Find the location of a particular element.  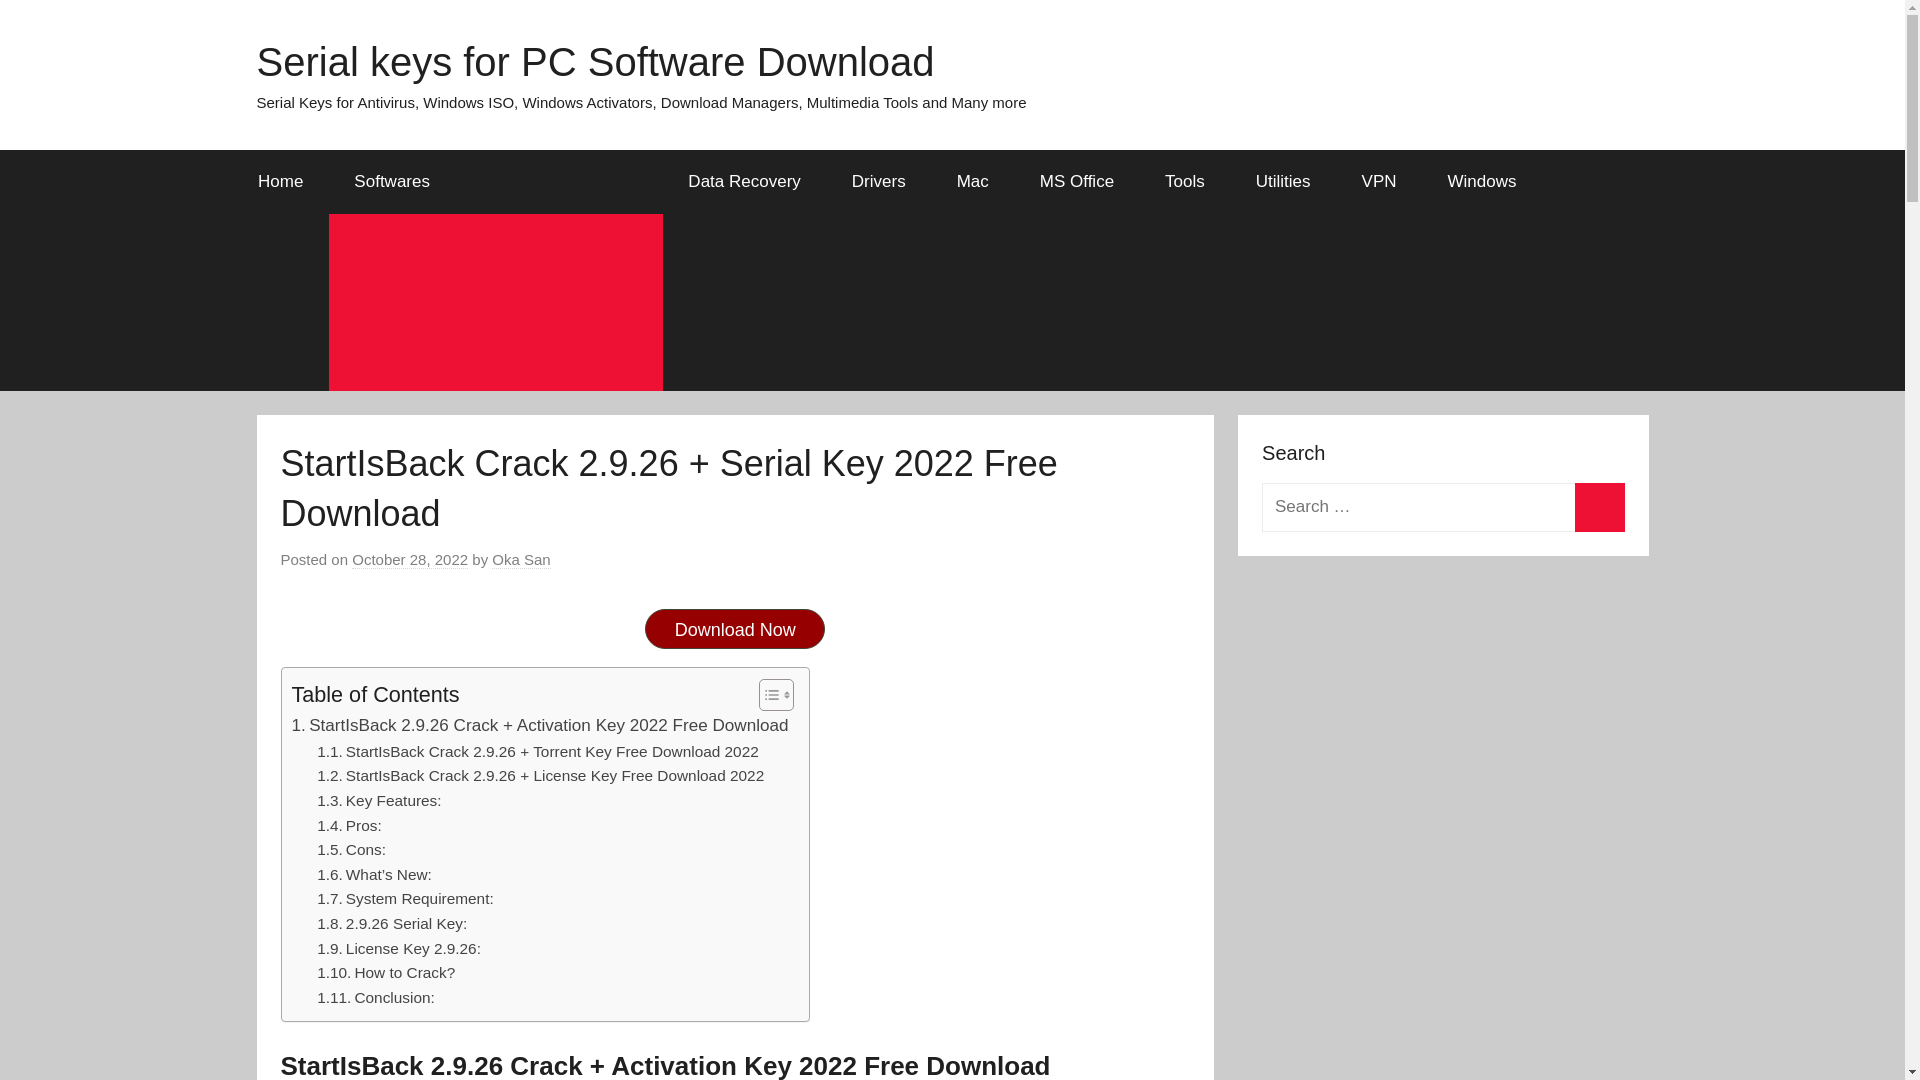

Cons: is located at coordinates (350, 850).